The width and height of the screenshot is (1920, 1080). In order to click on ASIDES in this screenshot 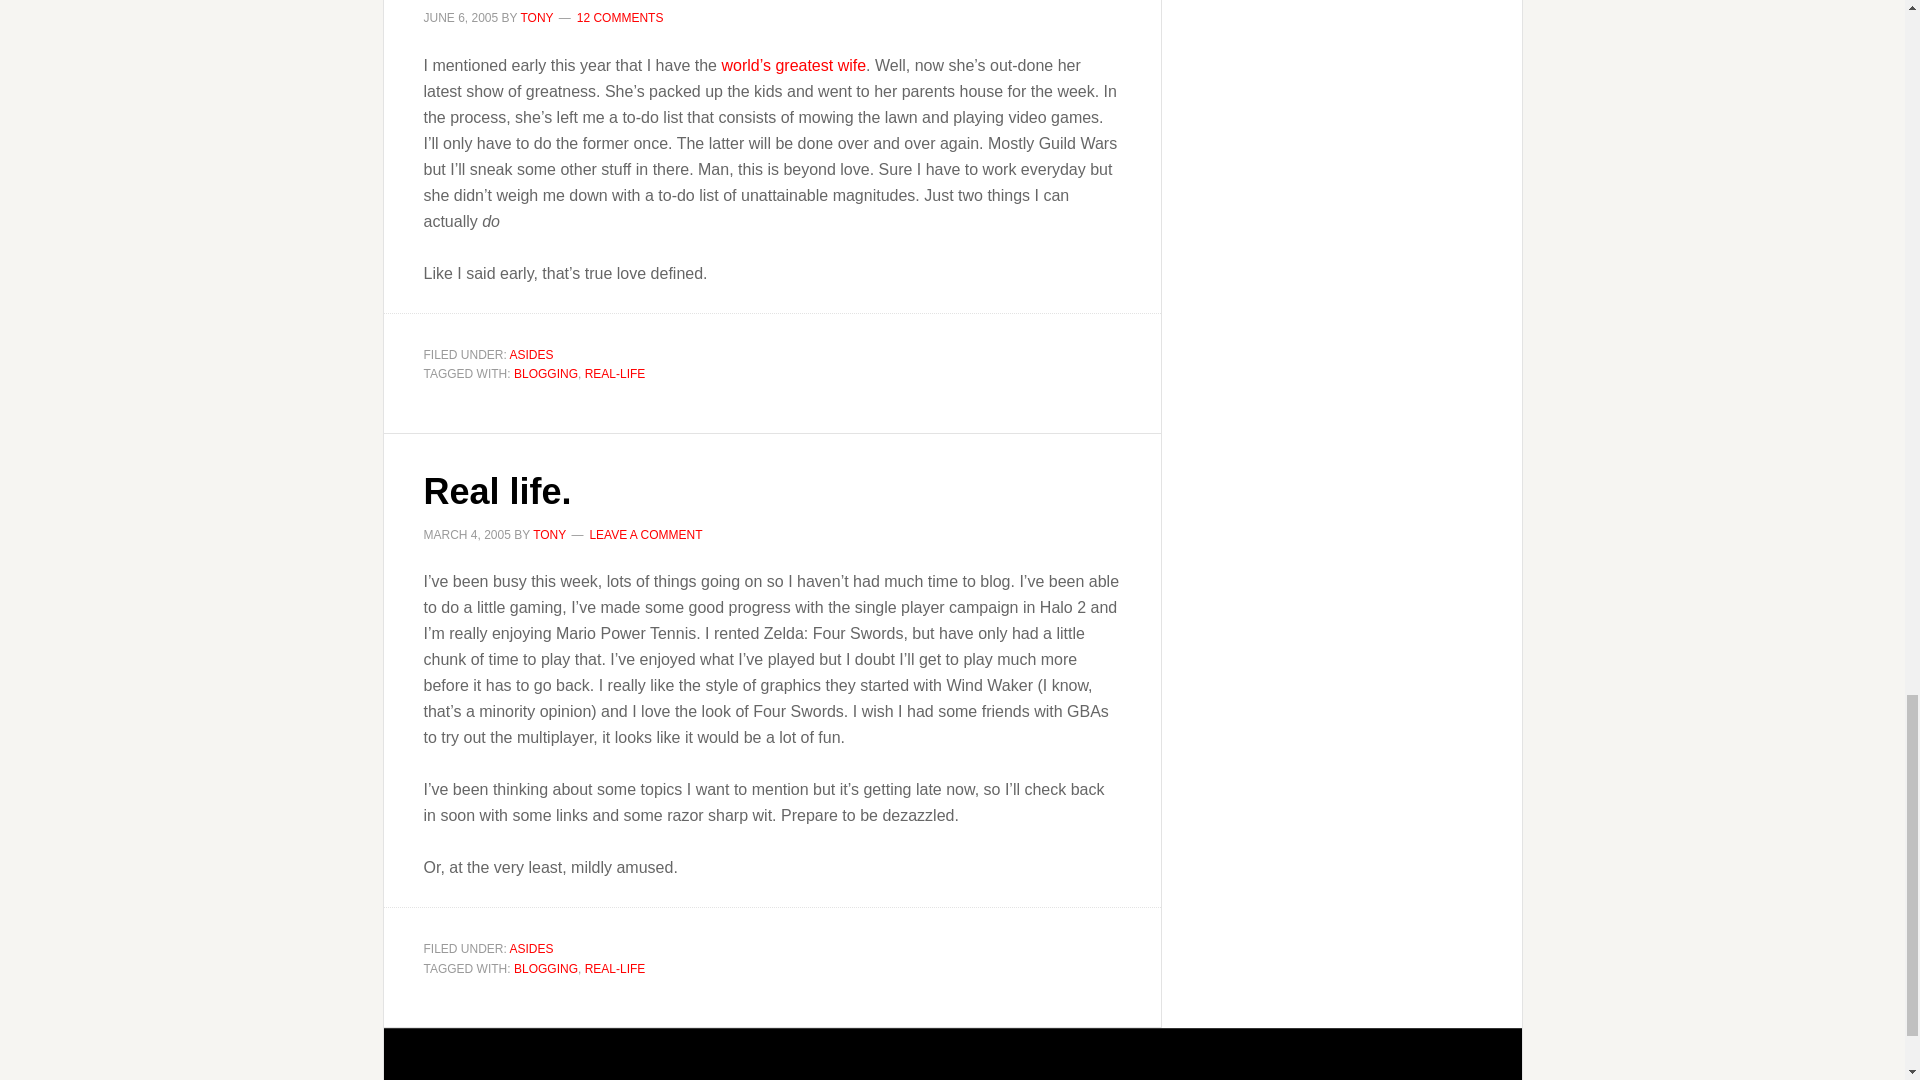, I will do `click(532, 354)`.